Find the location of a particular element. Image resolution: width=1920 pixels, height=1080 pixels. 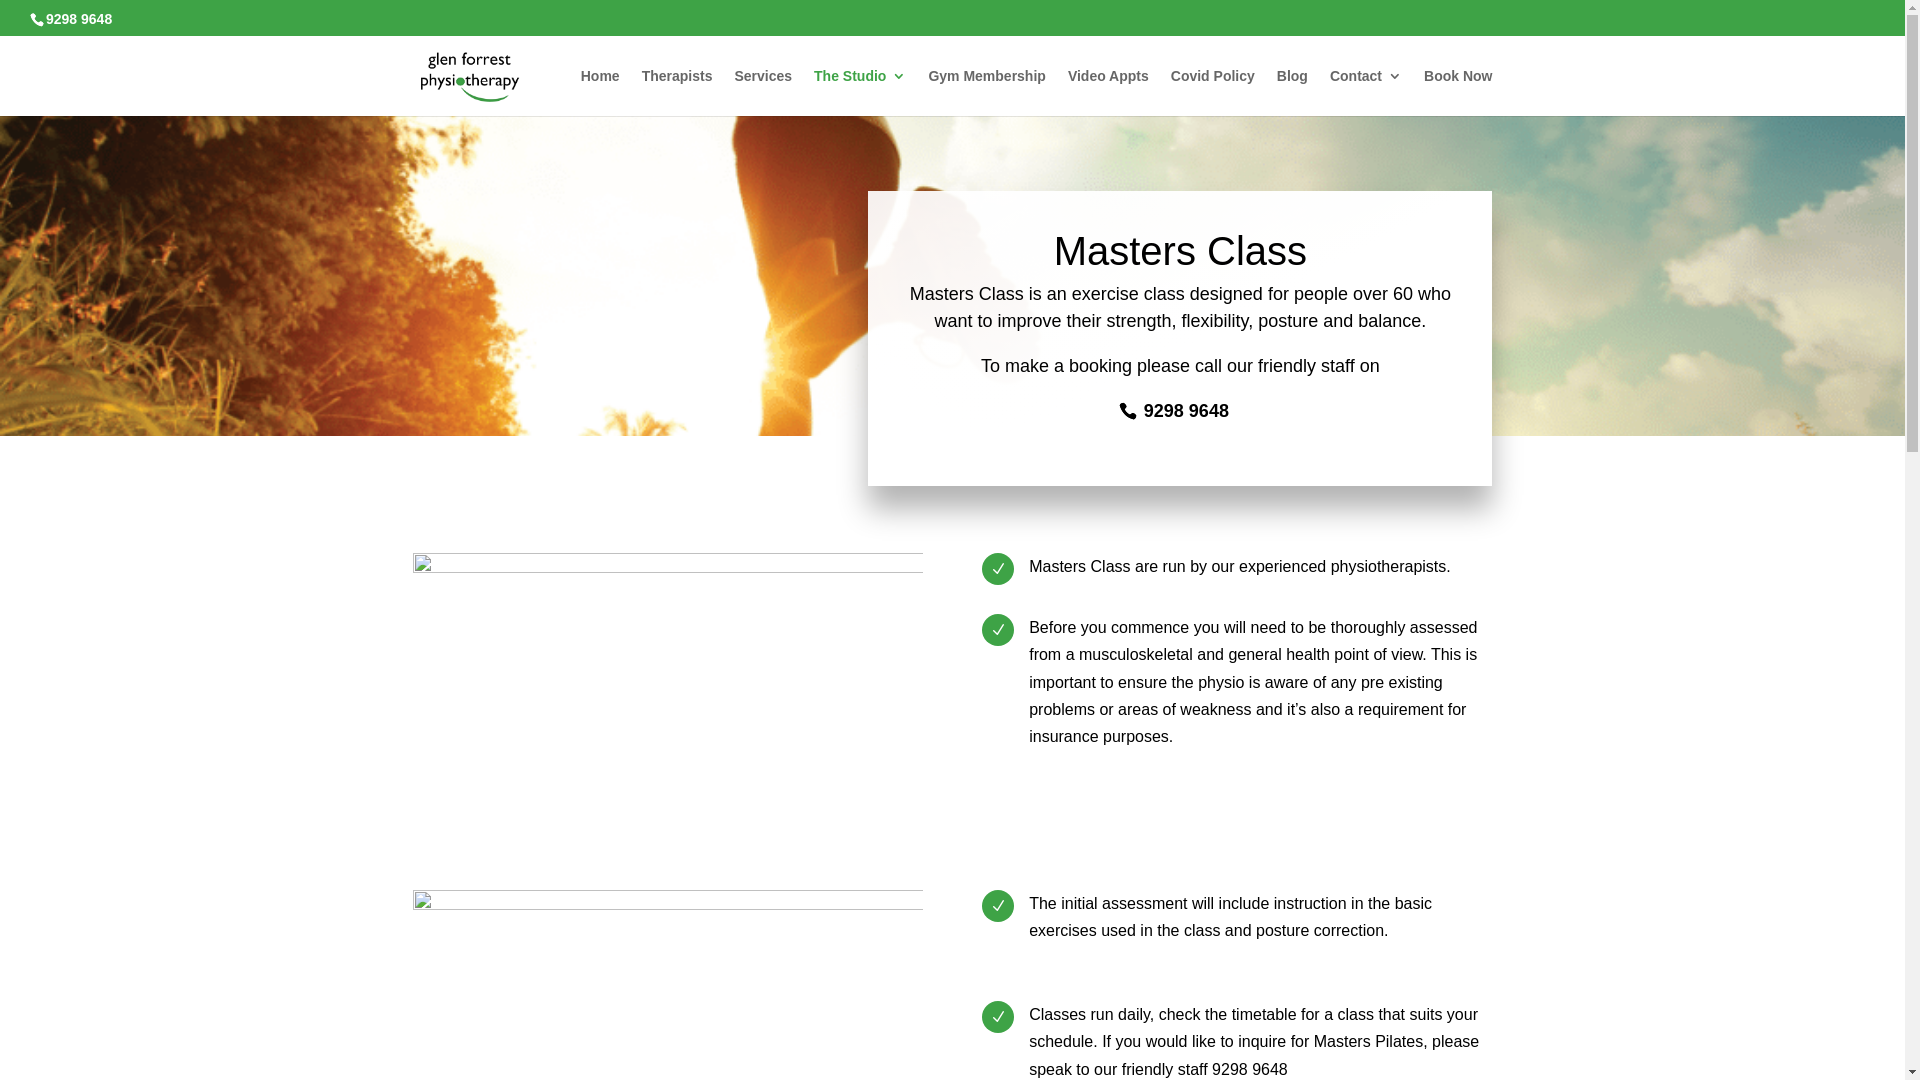

Contact is located at coordinates (1366, 92).